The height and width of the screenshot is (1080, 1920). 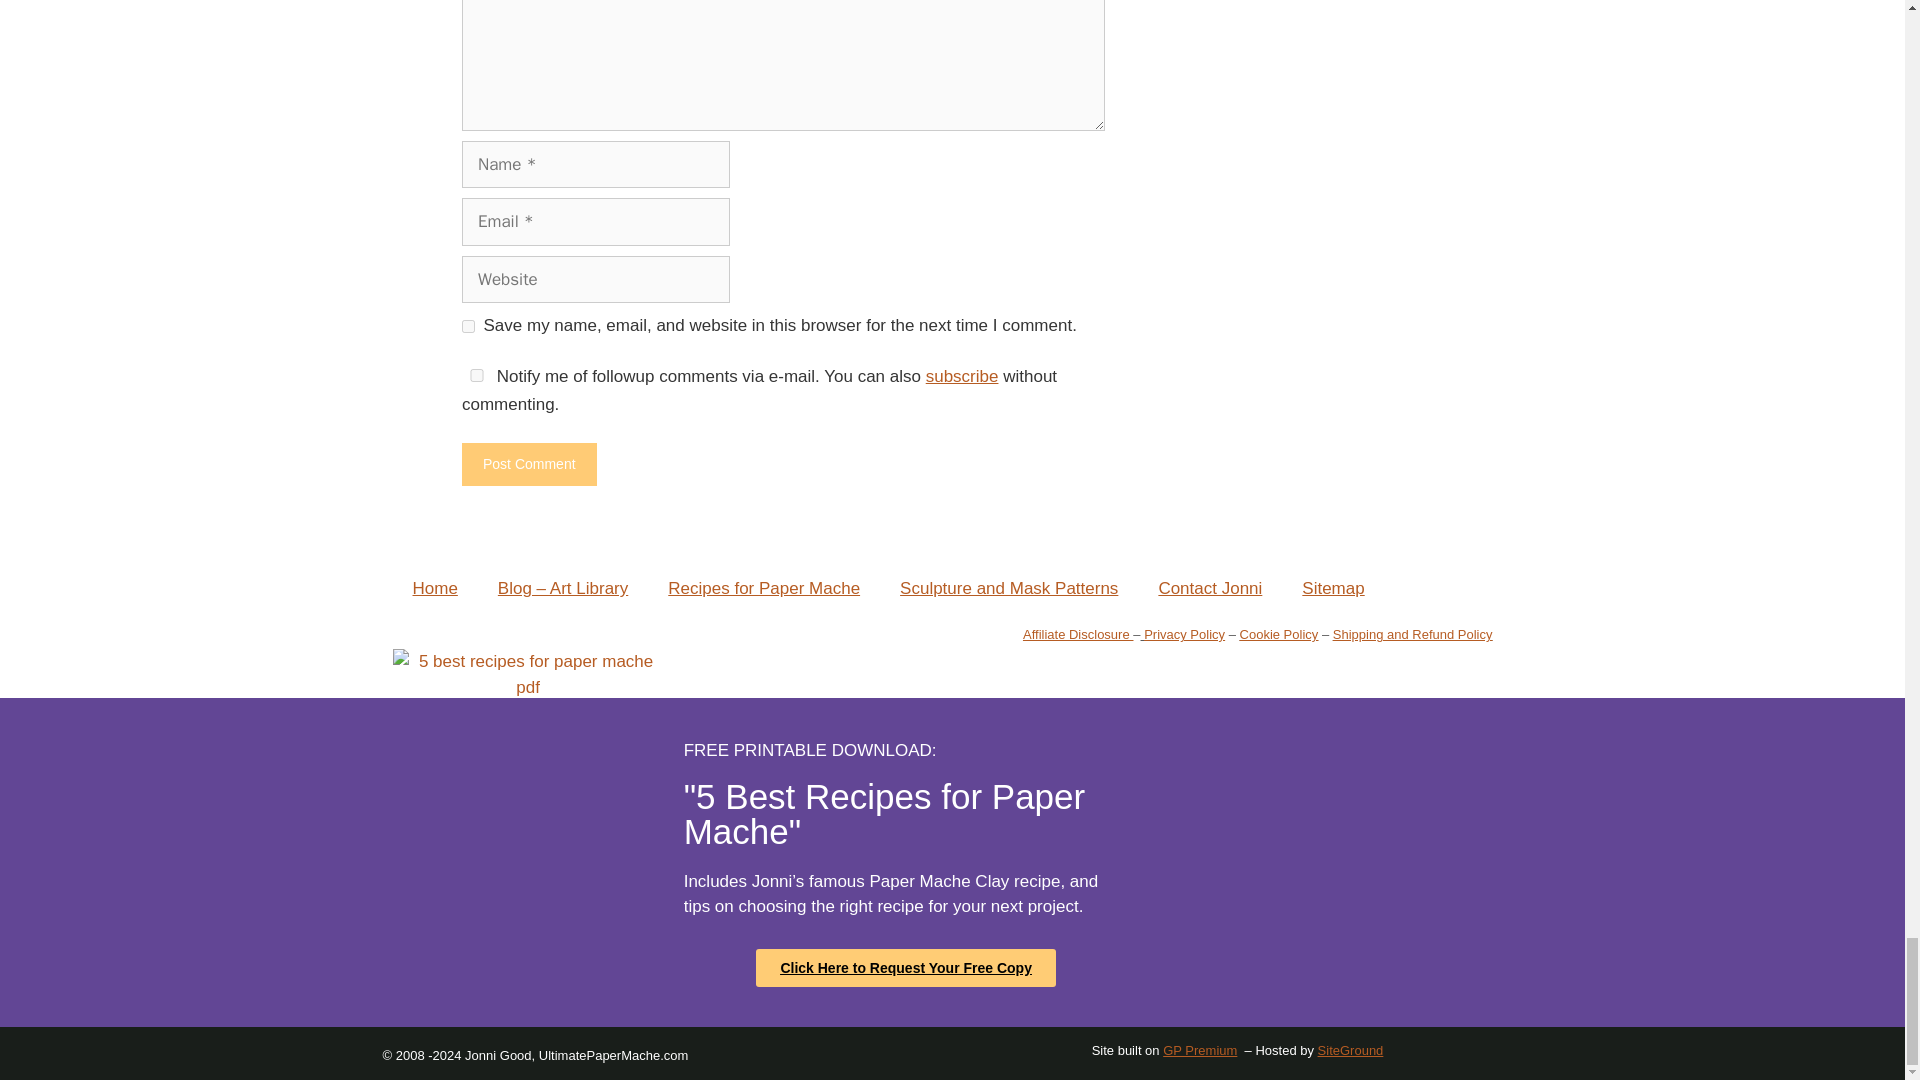 What do you see at coordinates (526, 674) in the screenshot?
I see `5 best recipes for paper mache pdf` at bounding box center [526, 674].